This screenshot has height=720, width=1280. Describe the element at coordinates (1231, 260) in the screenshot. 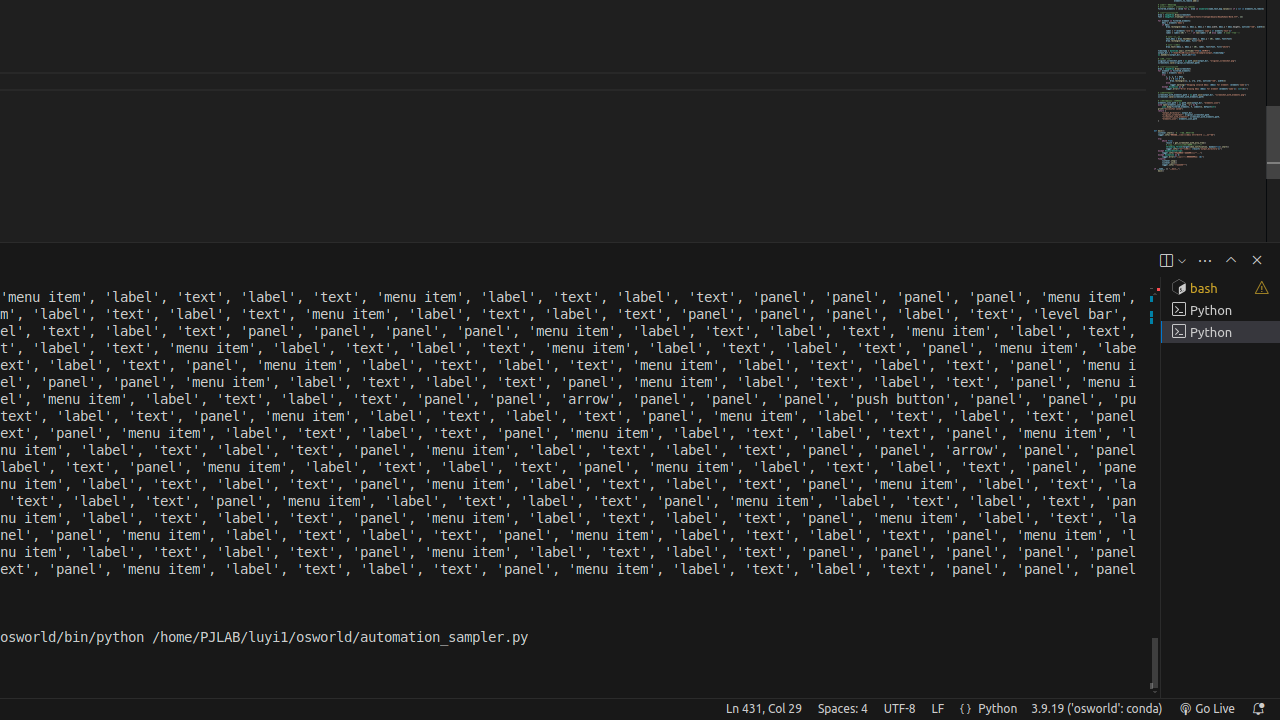

I see `Maximize Panel Size` at that location.